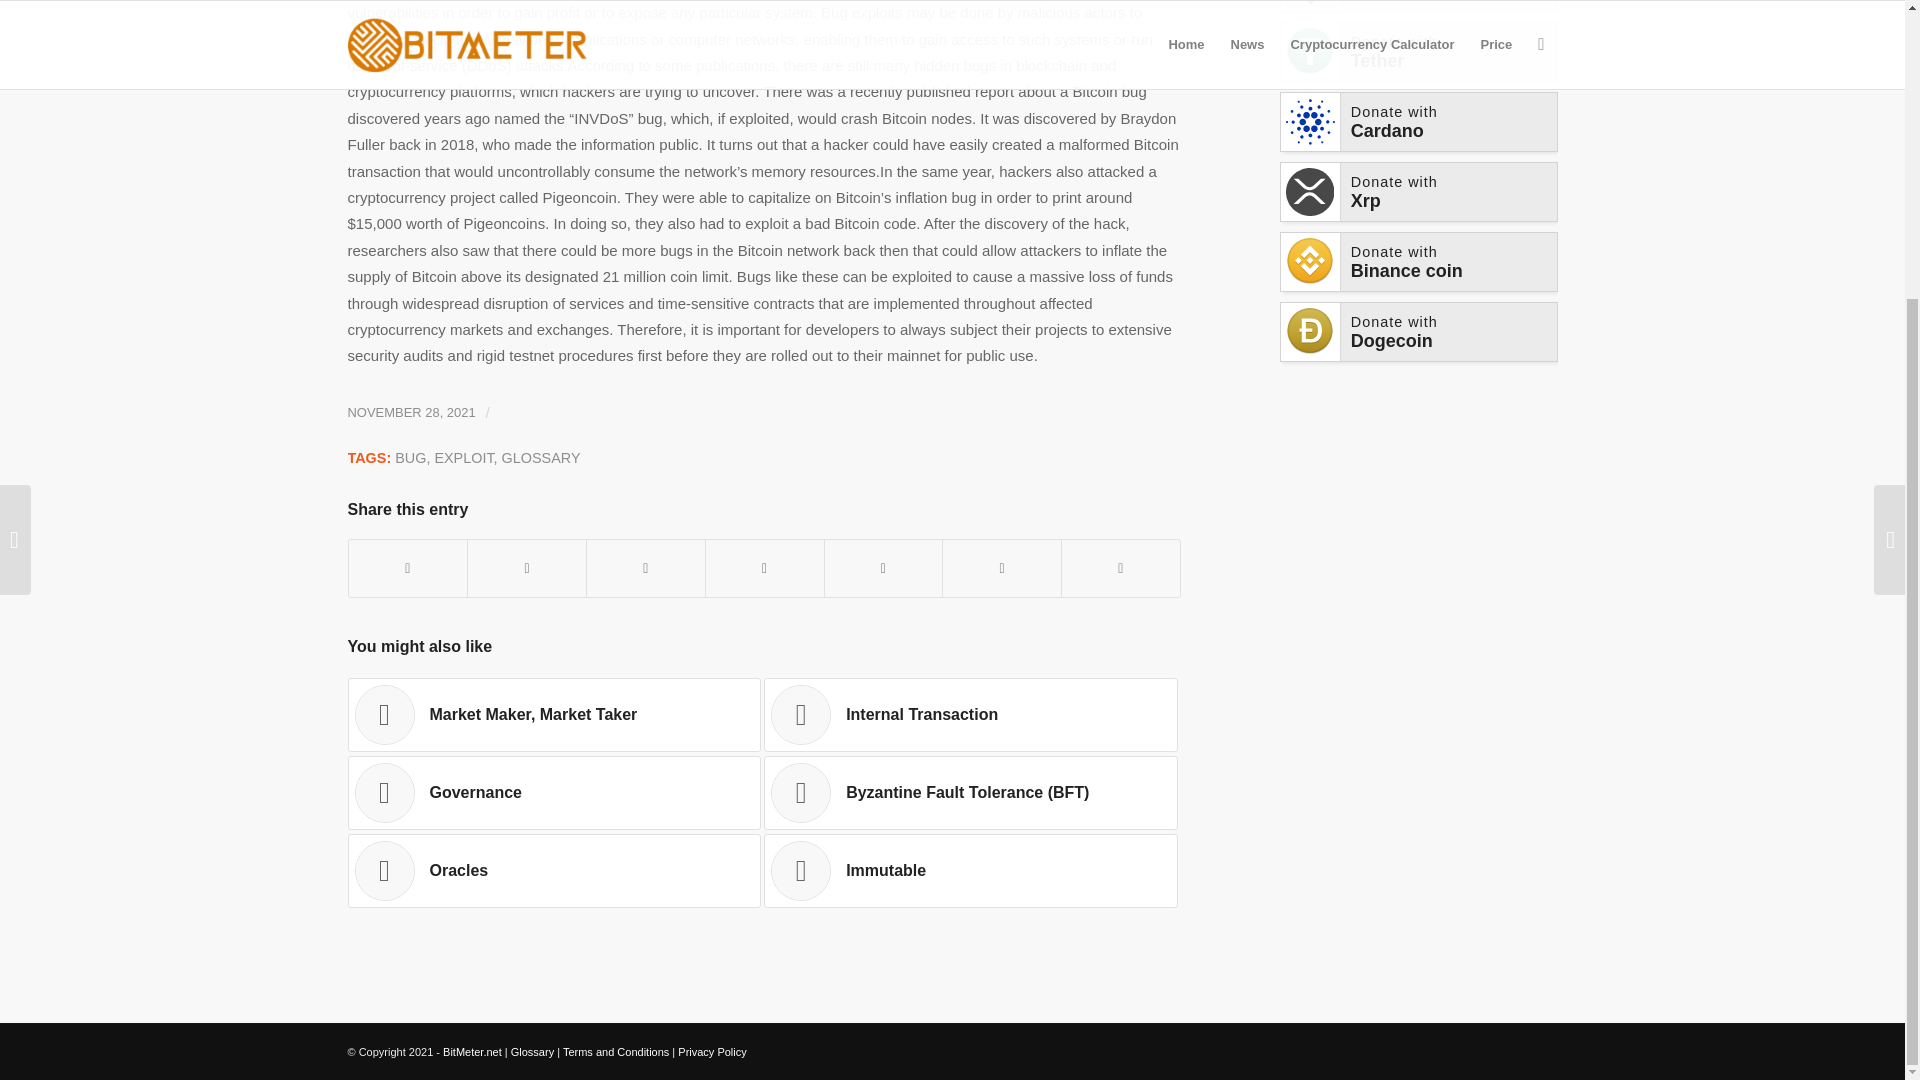 The height and width of the screenshot is (1080, 1920). What do you see at coordinates (554, 714) in the screenshot?
I see `Market Maker, Market Taker` at bounding box center [554, 714].